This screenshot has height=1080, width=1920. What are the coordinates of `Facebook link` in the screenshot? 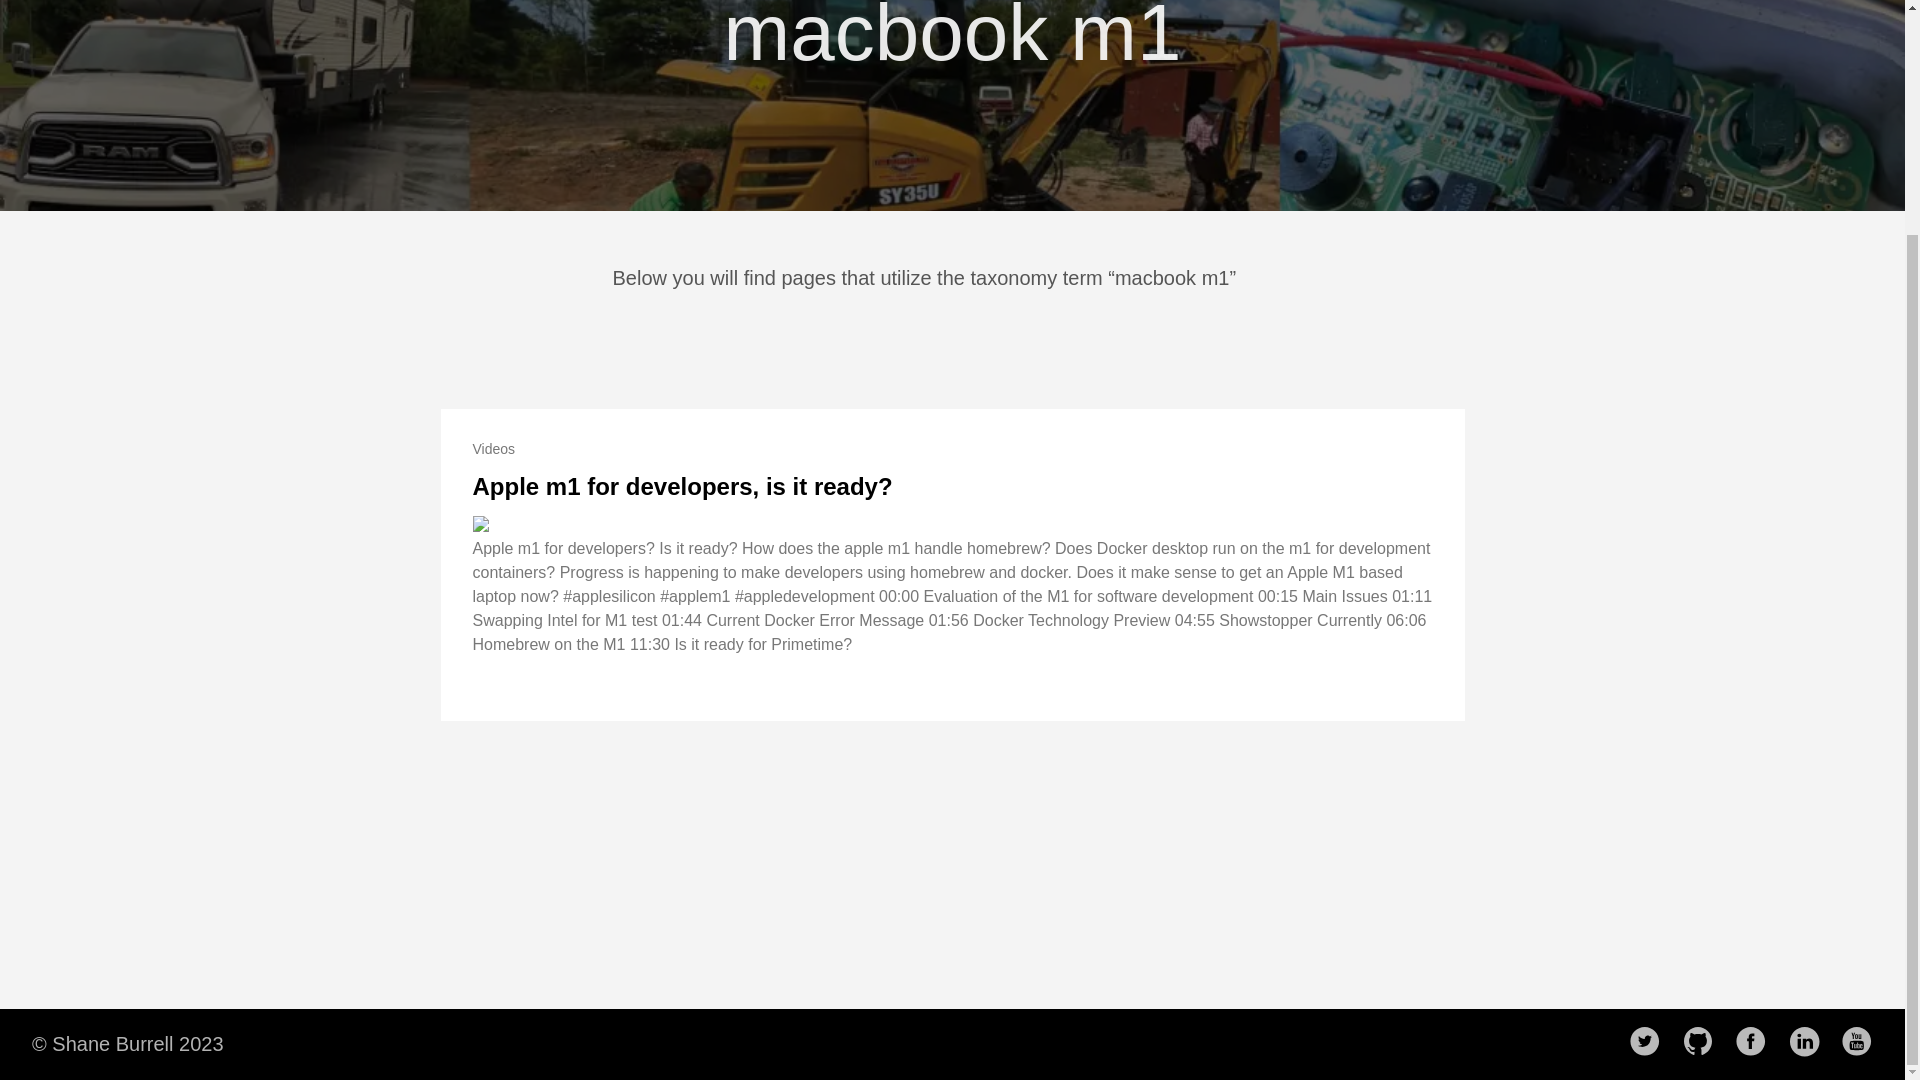 It's located at (1757, 1042).